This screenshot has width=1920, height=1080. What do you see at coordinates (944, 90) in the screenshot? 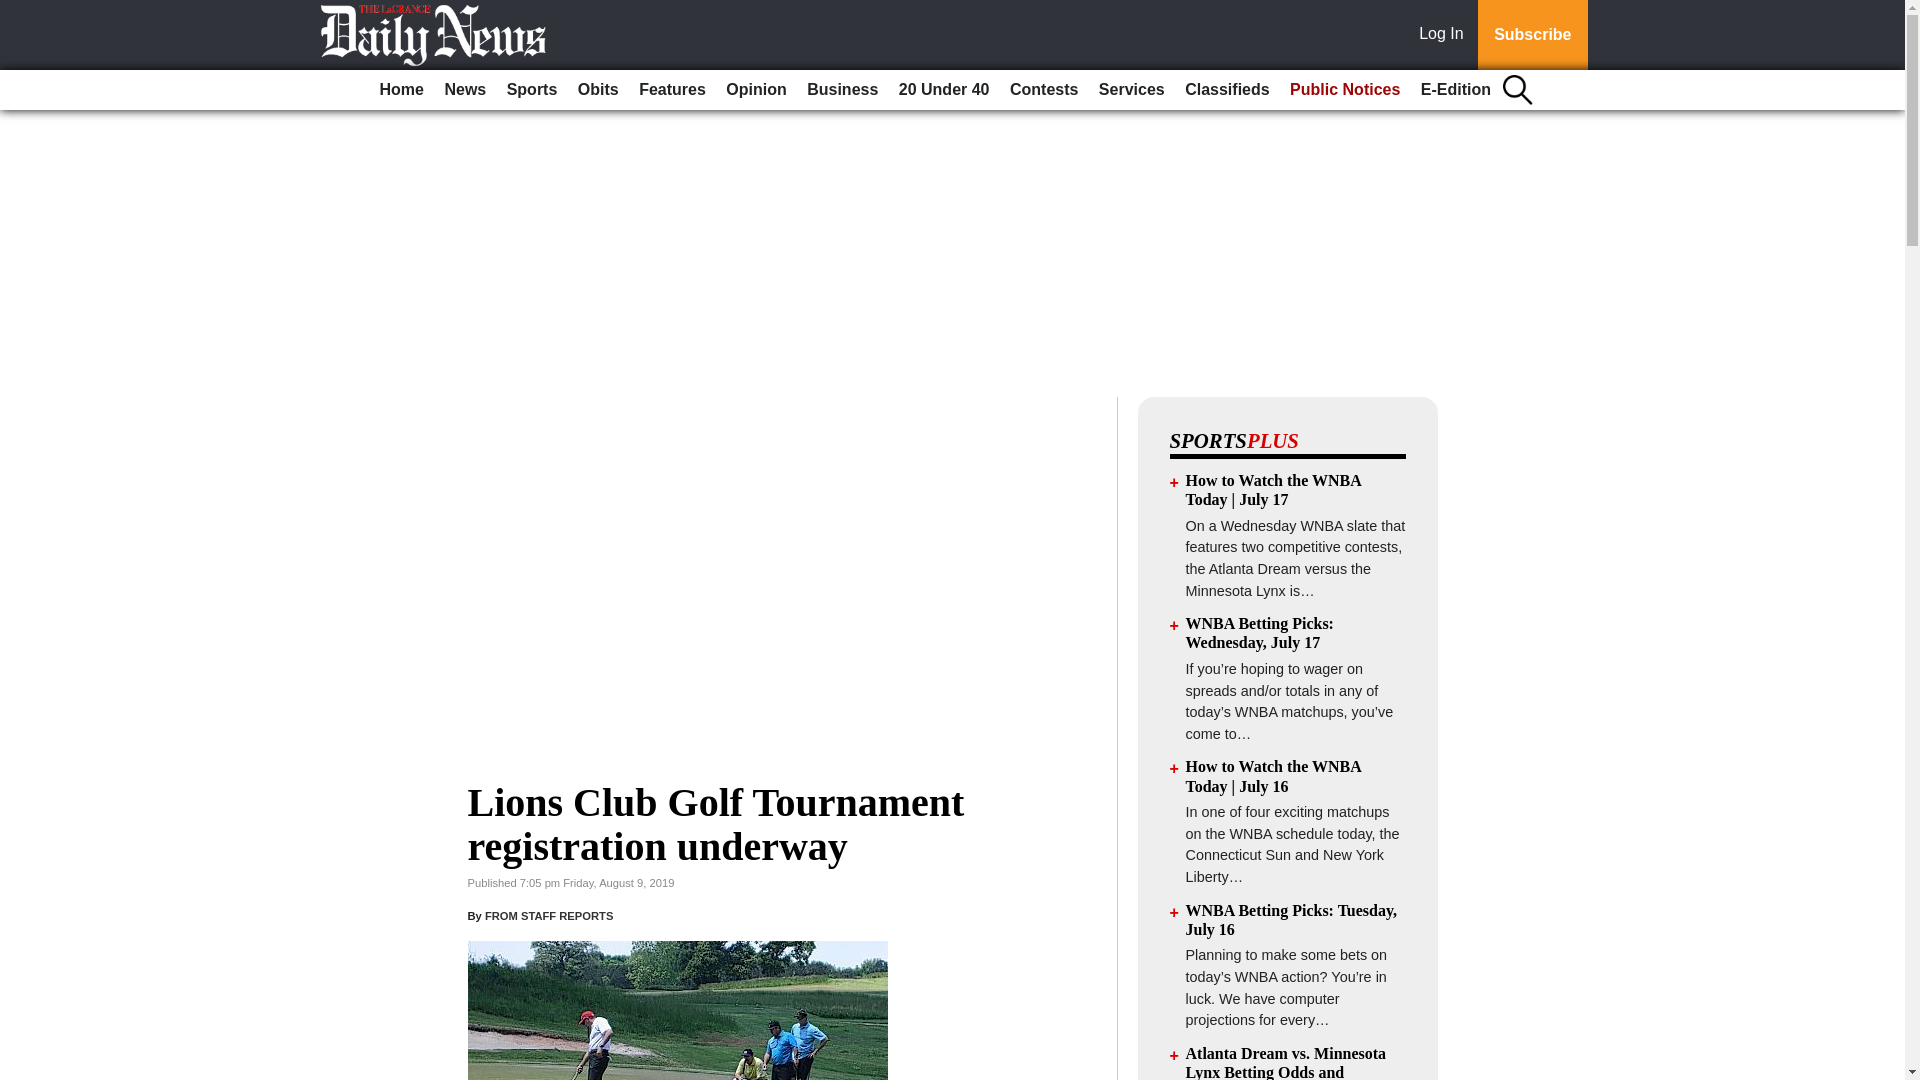
I see `20 Under 40` at bounding box center [944, 90].